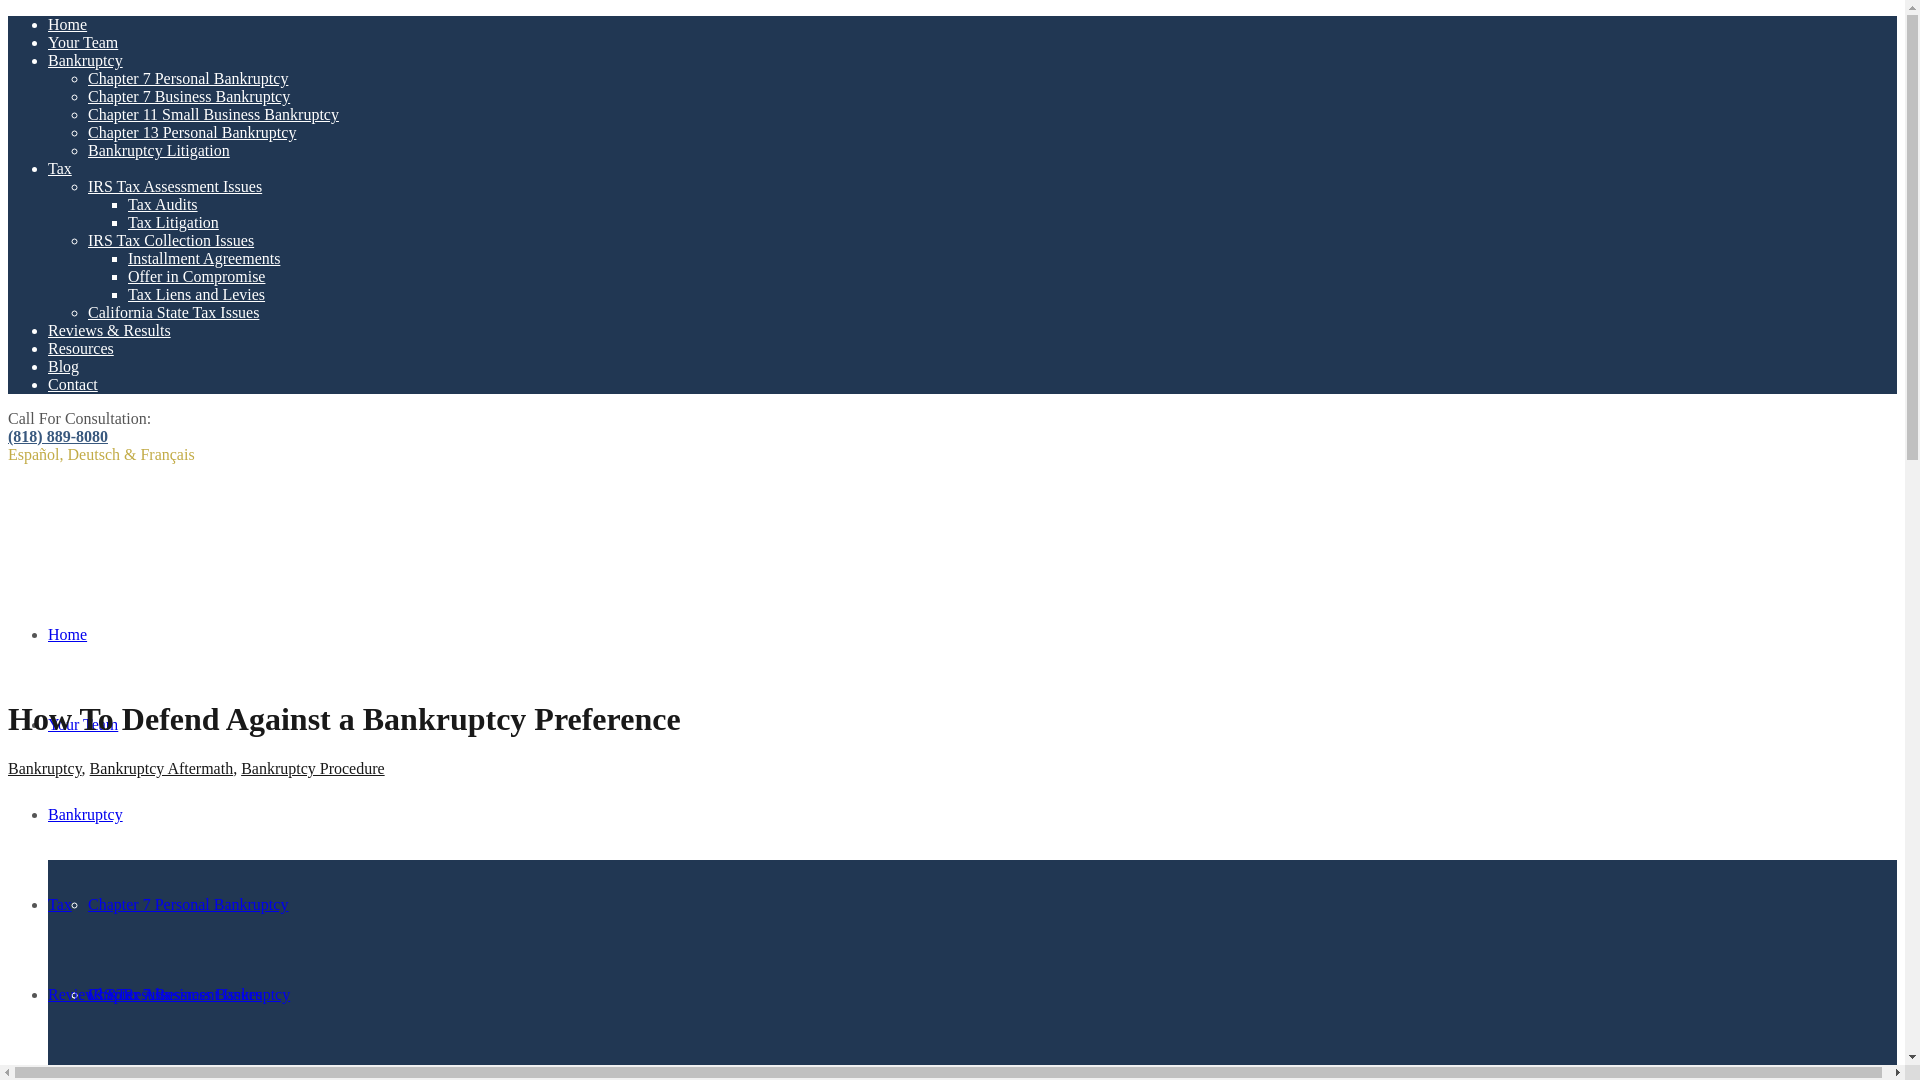 The height and width of the screenshot is (1080, 1920). What do you see at coordinates (188, 904) in the screenshot?
I see `Chapter 7 Personal Bankruptcy` at bounding box center [188, 904].